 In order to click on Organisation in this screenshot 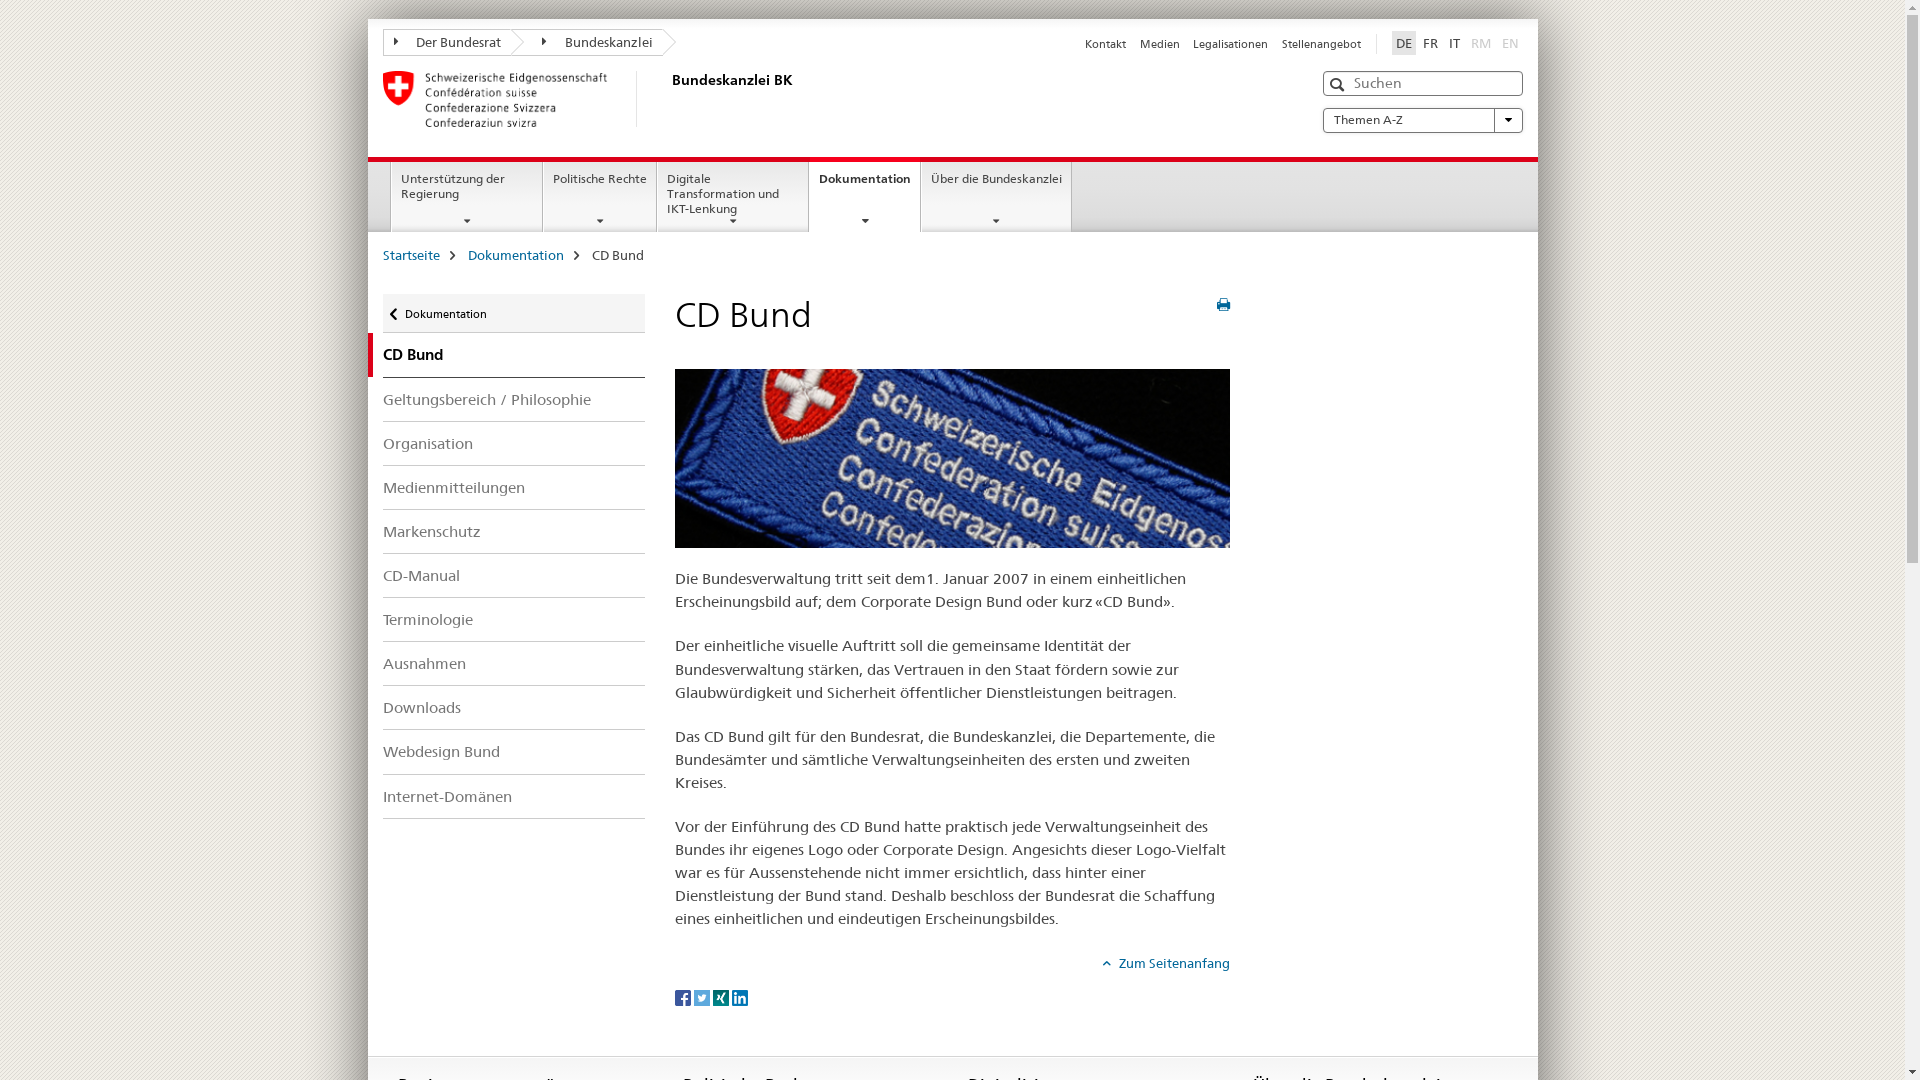, I will do `click(514, 444)`.